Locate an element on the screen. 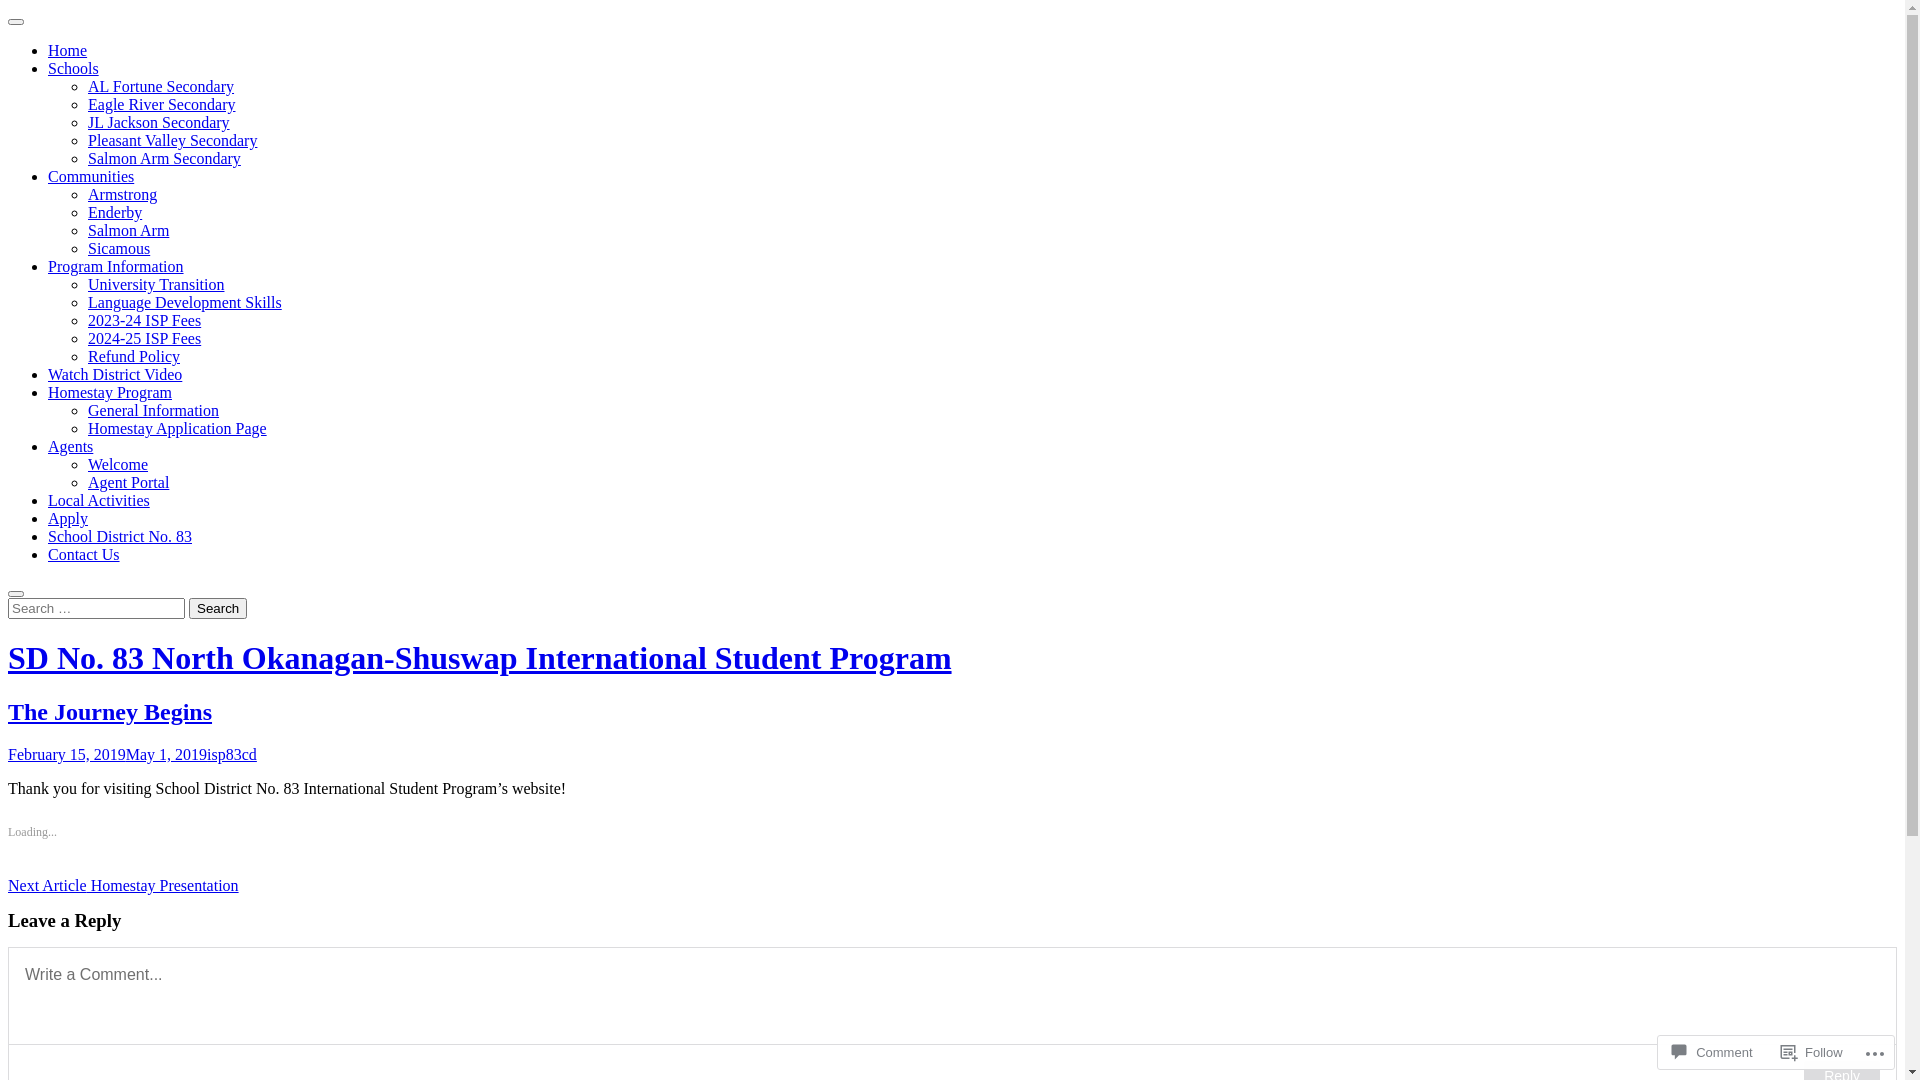  Search is located at coordinates (218, 608).